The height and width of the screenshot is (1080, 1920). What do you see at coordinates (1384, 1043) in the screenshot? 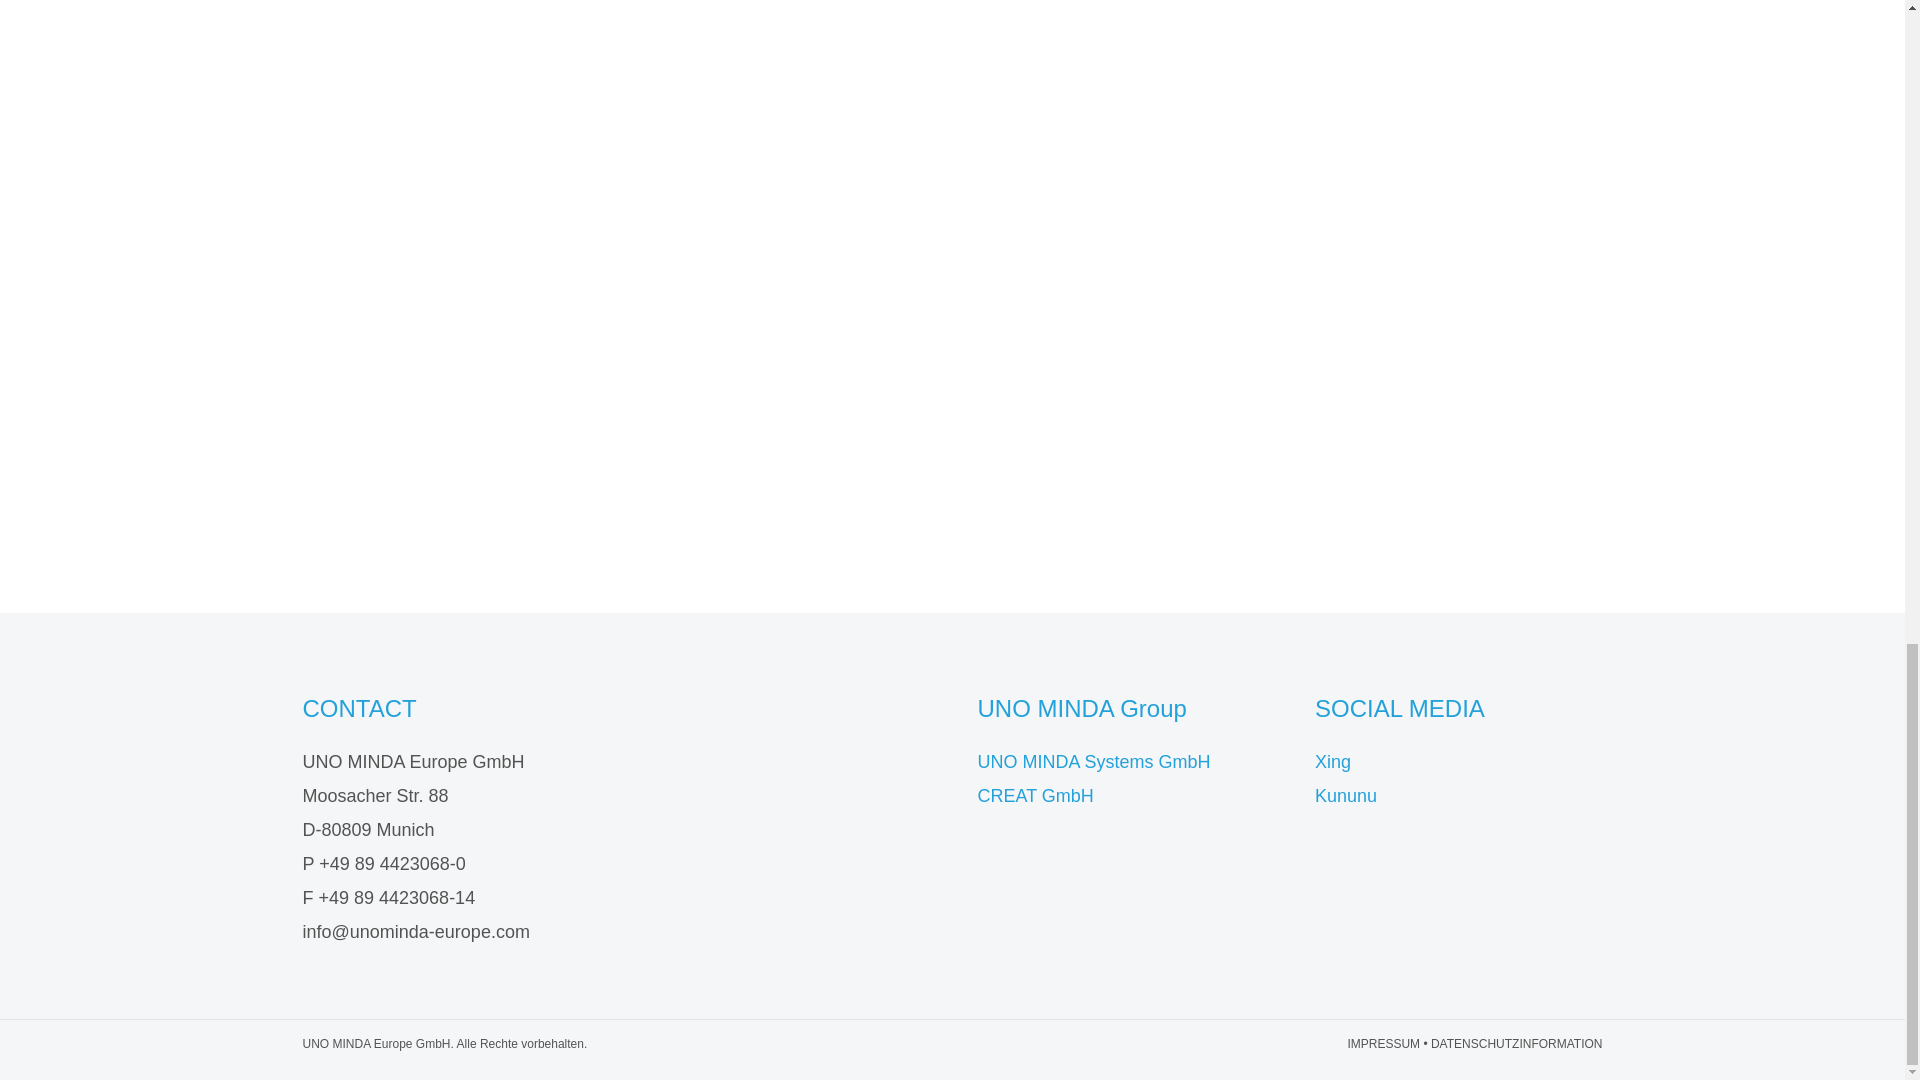
I see `IMPRESSUM` at bounding box center [1384, 1043].